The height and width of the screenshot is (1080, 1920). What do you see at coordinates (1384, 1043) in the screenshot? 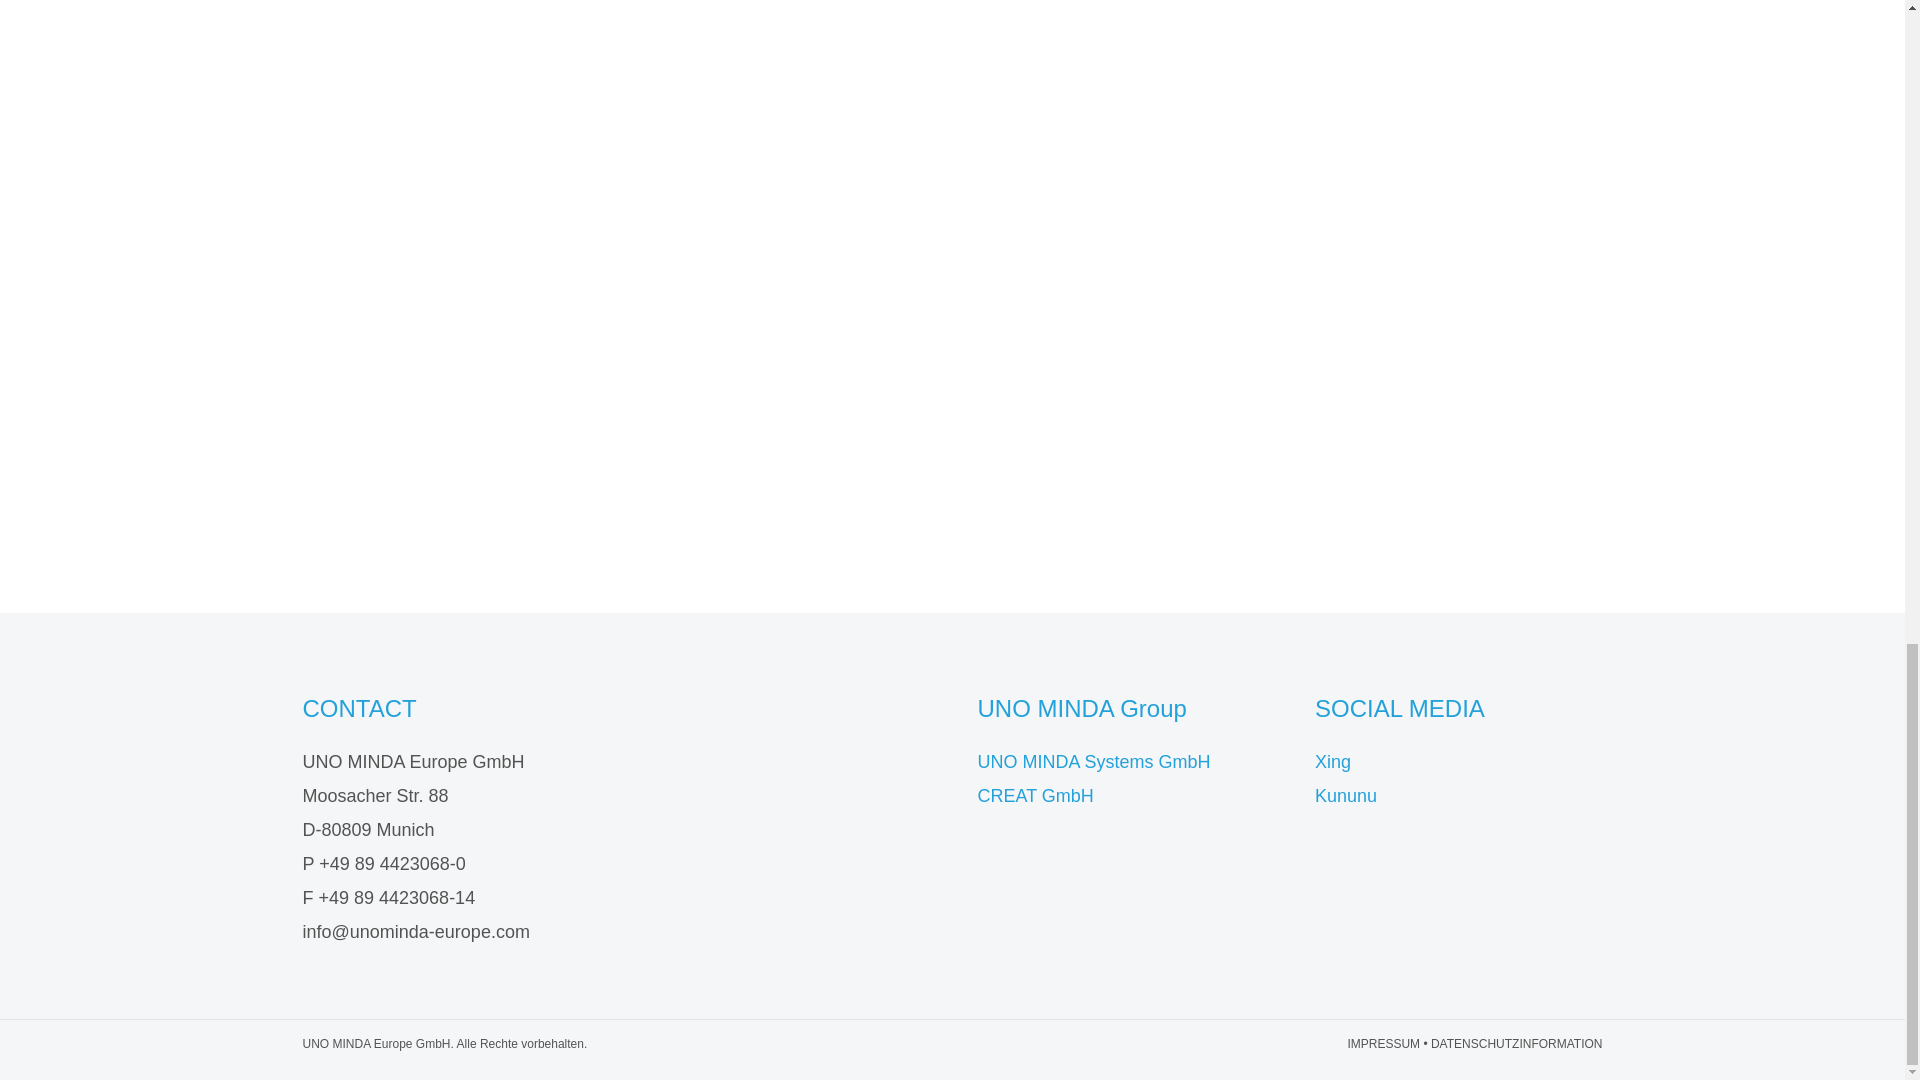
I see `IMPRESSUM` at bounding box center [1384, 1043].